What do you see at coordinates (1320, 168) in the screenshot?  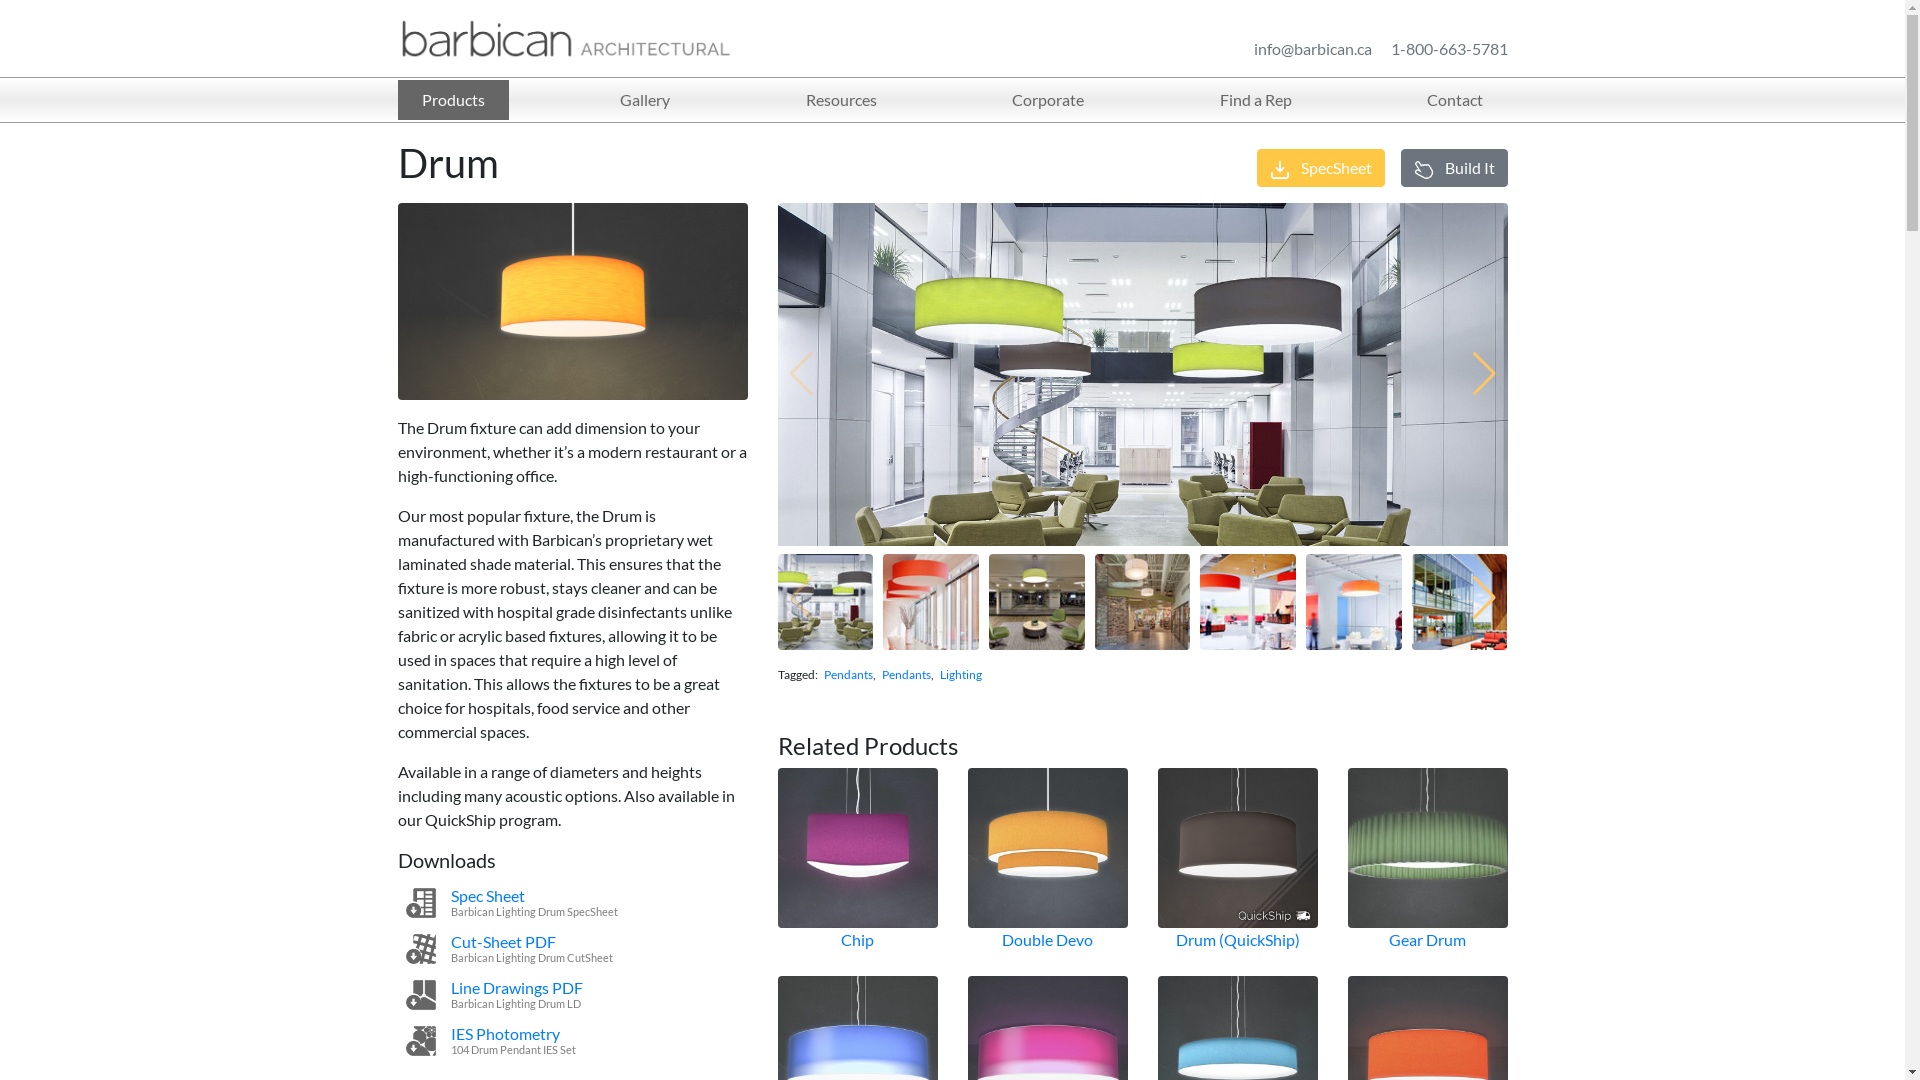 I see `SpecSheet` at bounding box center [1320, 168].